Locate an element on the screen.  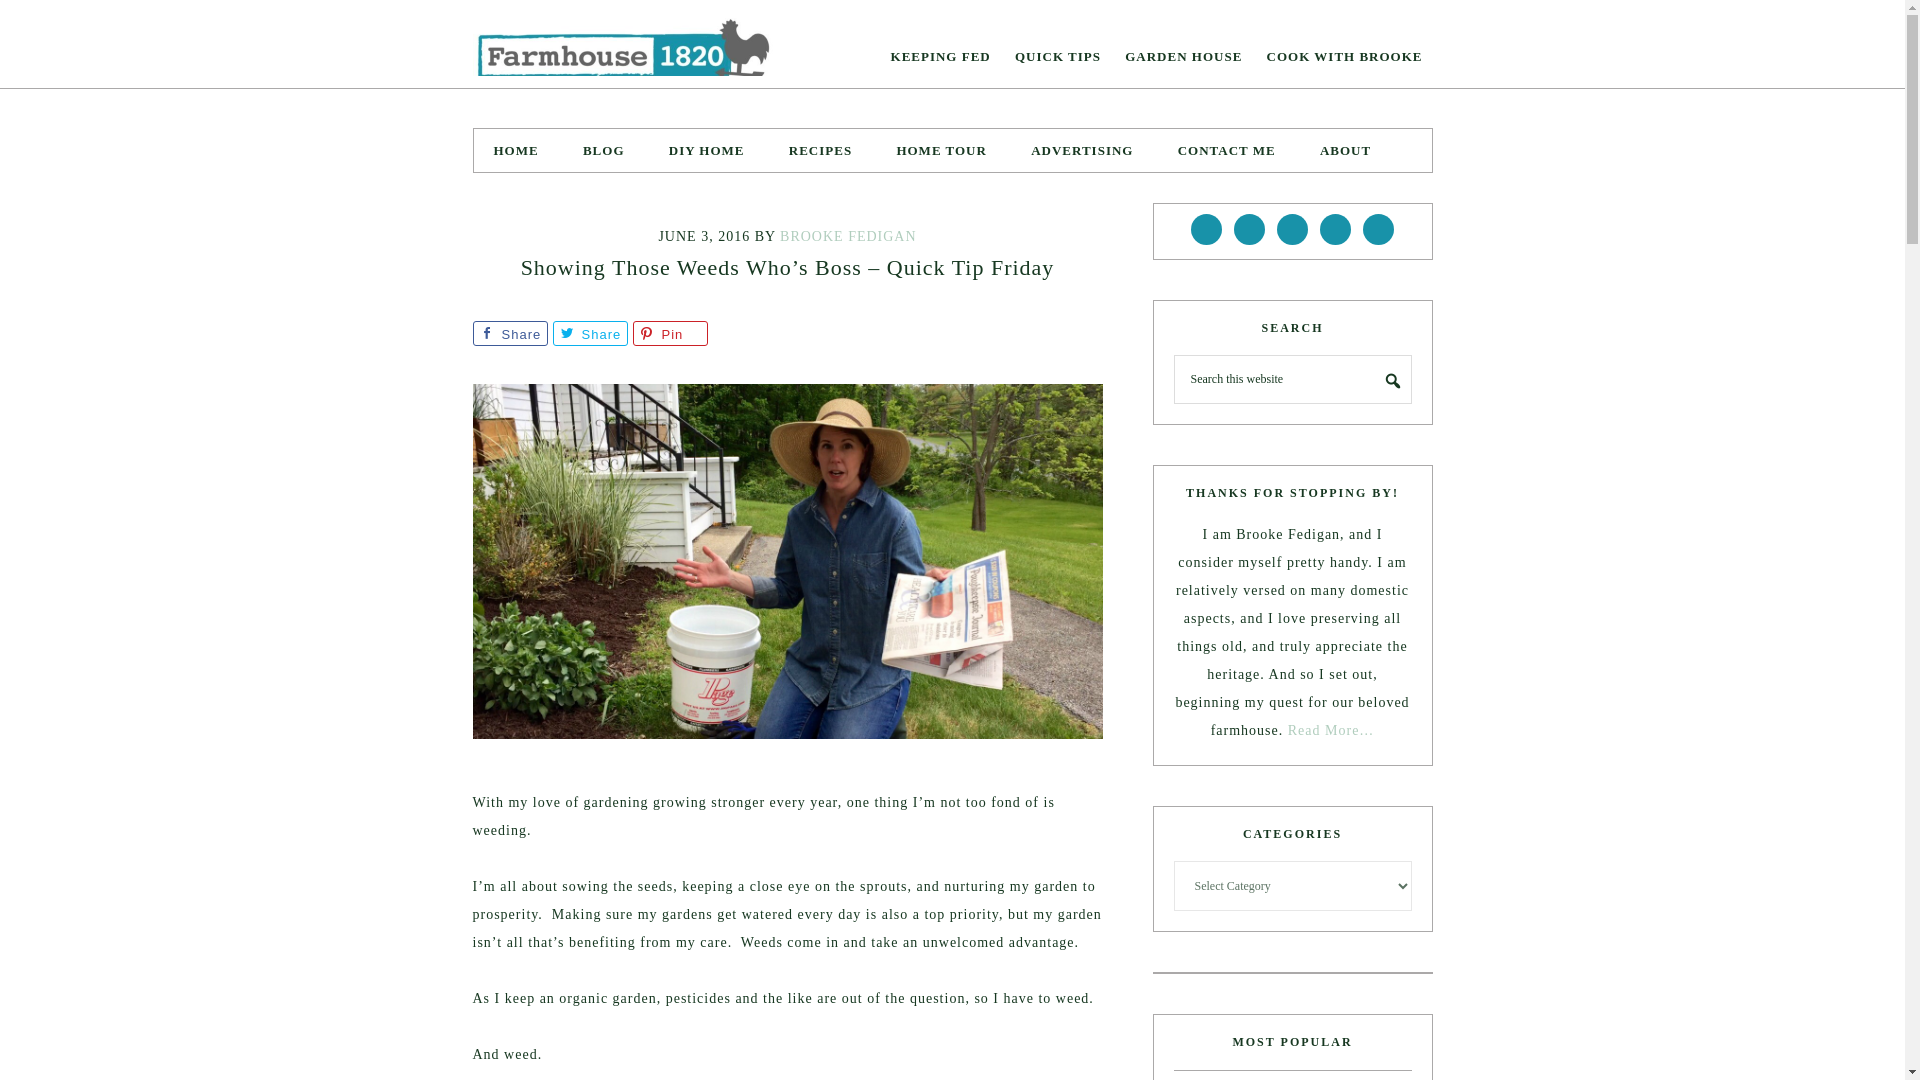
CONTACT ME is located at coordinates (1226, 150).